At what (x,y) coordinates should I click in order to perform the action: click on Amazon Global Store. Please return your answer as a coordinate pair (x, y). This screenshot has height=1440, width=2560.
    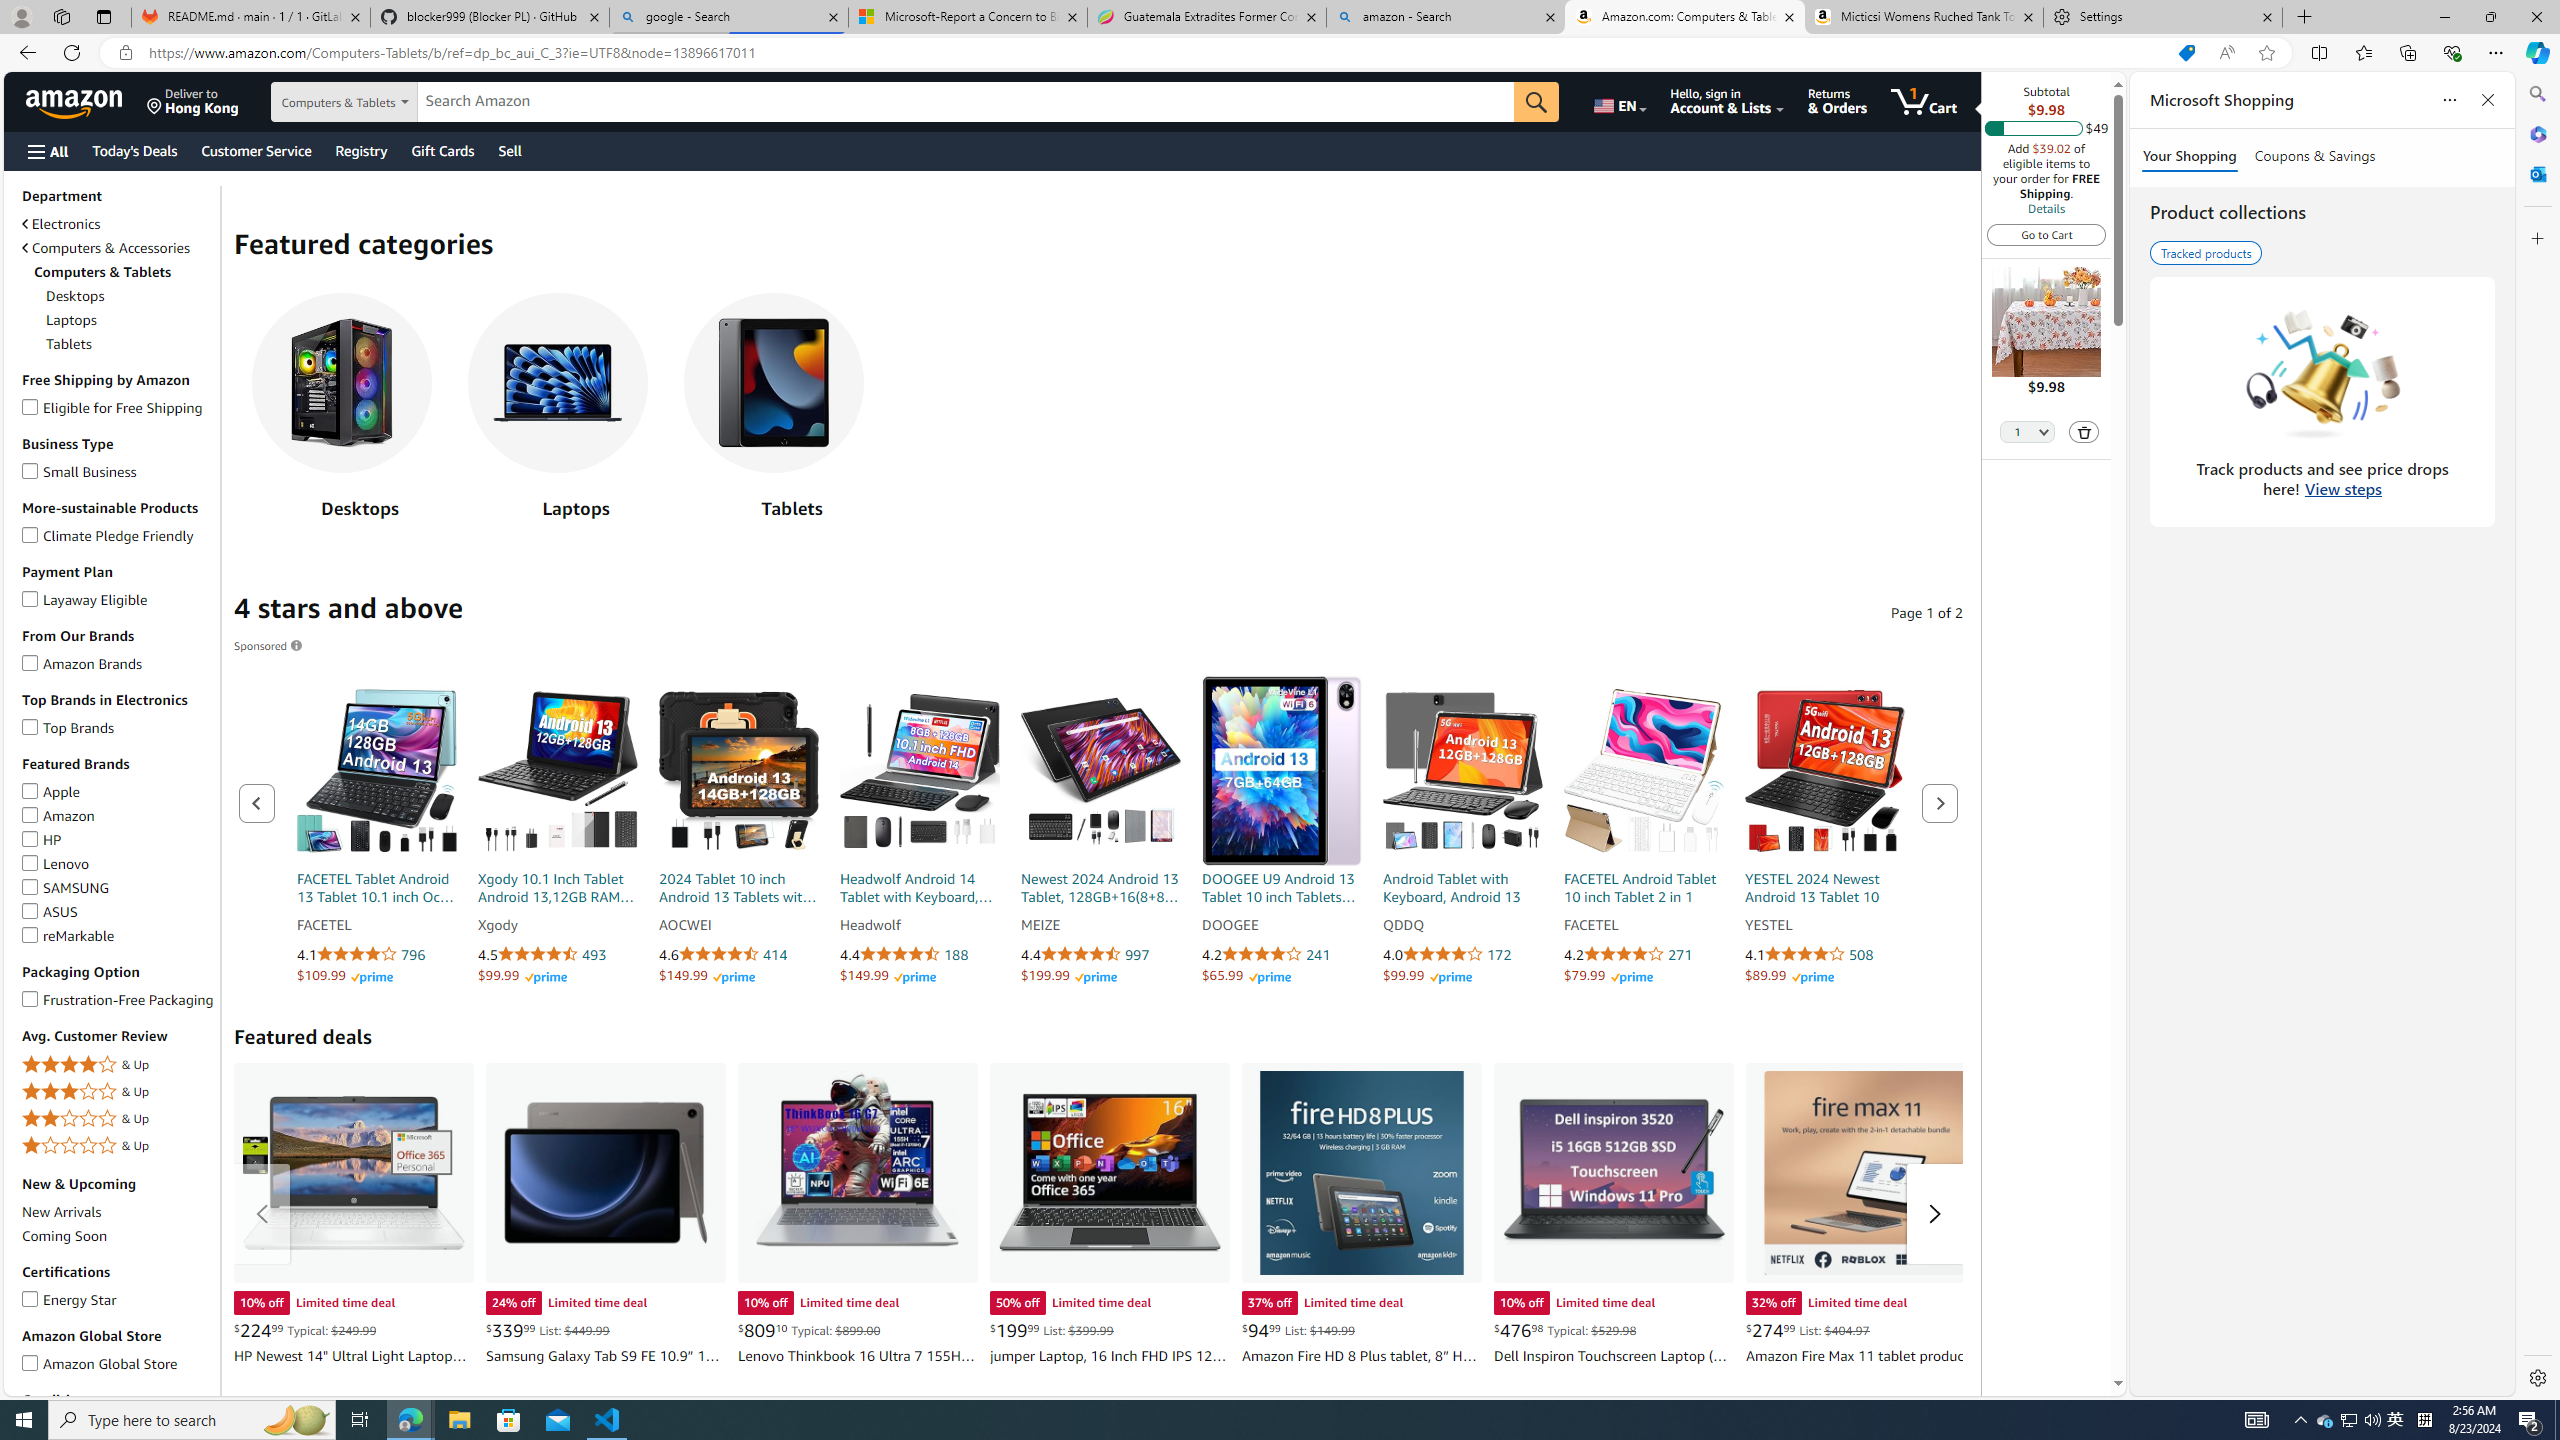
    Looking at the image, I should click on (30, 1360).